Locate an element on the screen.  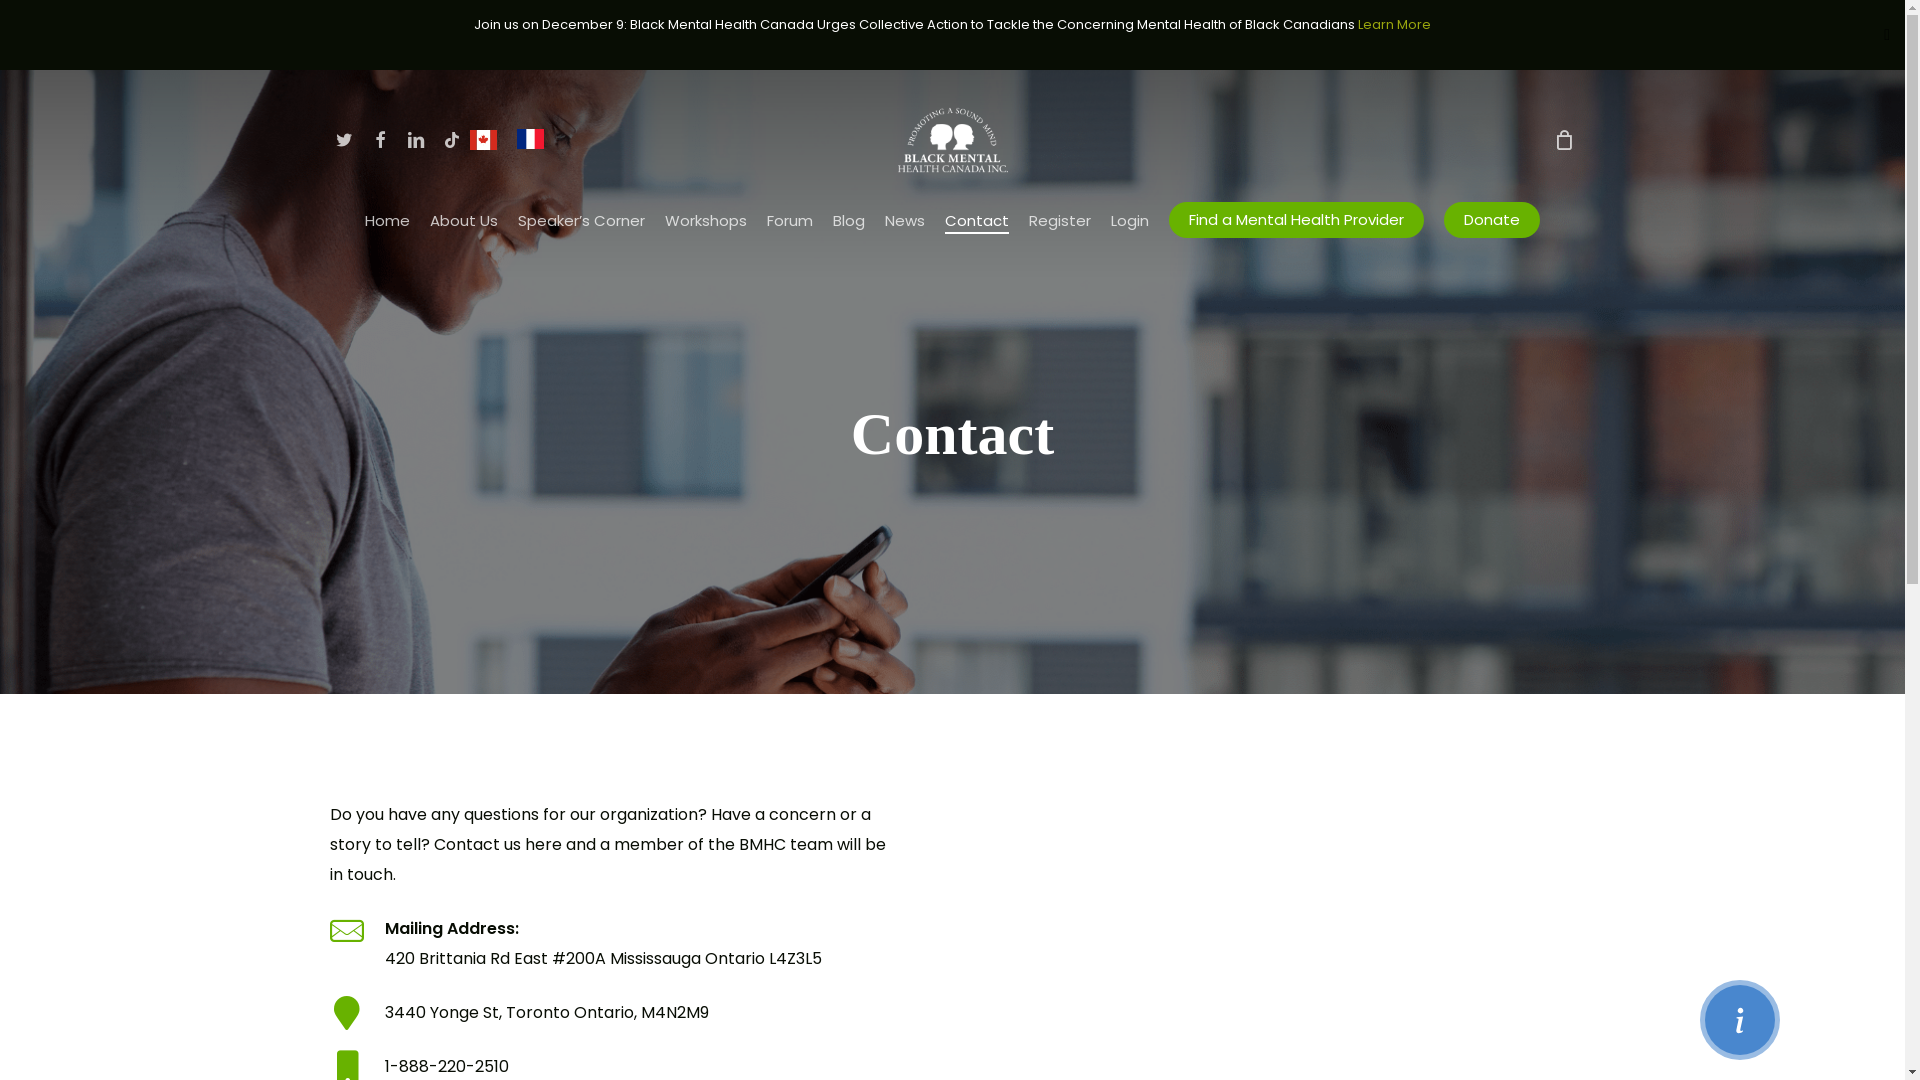
Donate is located at coordinates (1492, 220).